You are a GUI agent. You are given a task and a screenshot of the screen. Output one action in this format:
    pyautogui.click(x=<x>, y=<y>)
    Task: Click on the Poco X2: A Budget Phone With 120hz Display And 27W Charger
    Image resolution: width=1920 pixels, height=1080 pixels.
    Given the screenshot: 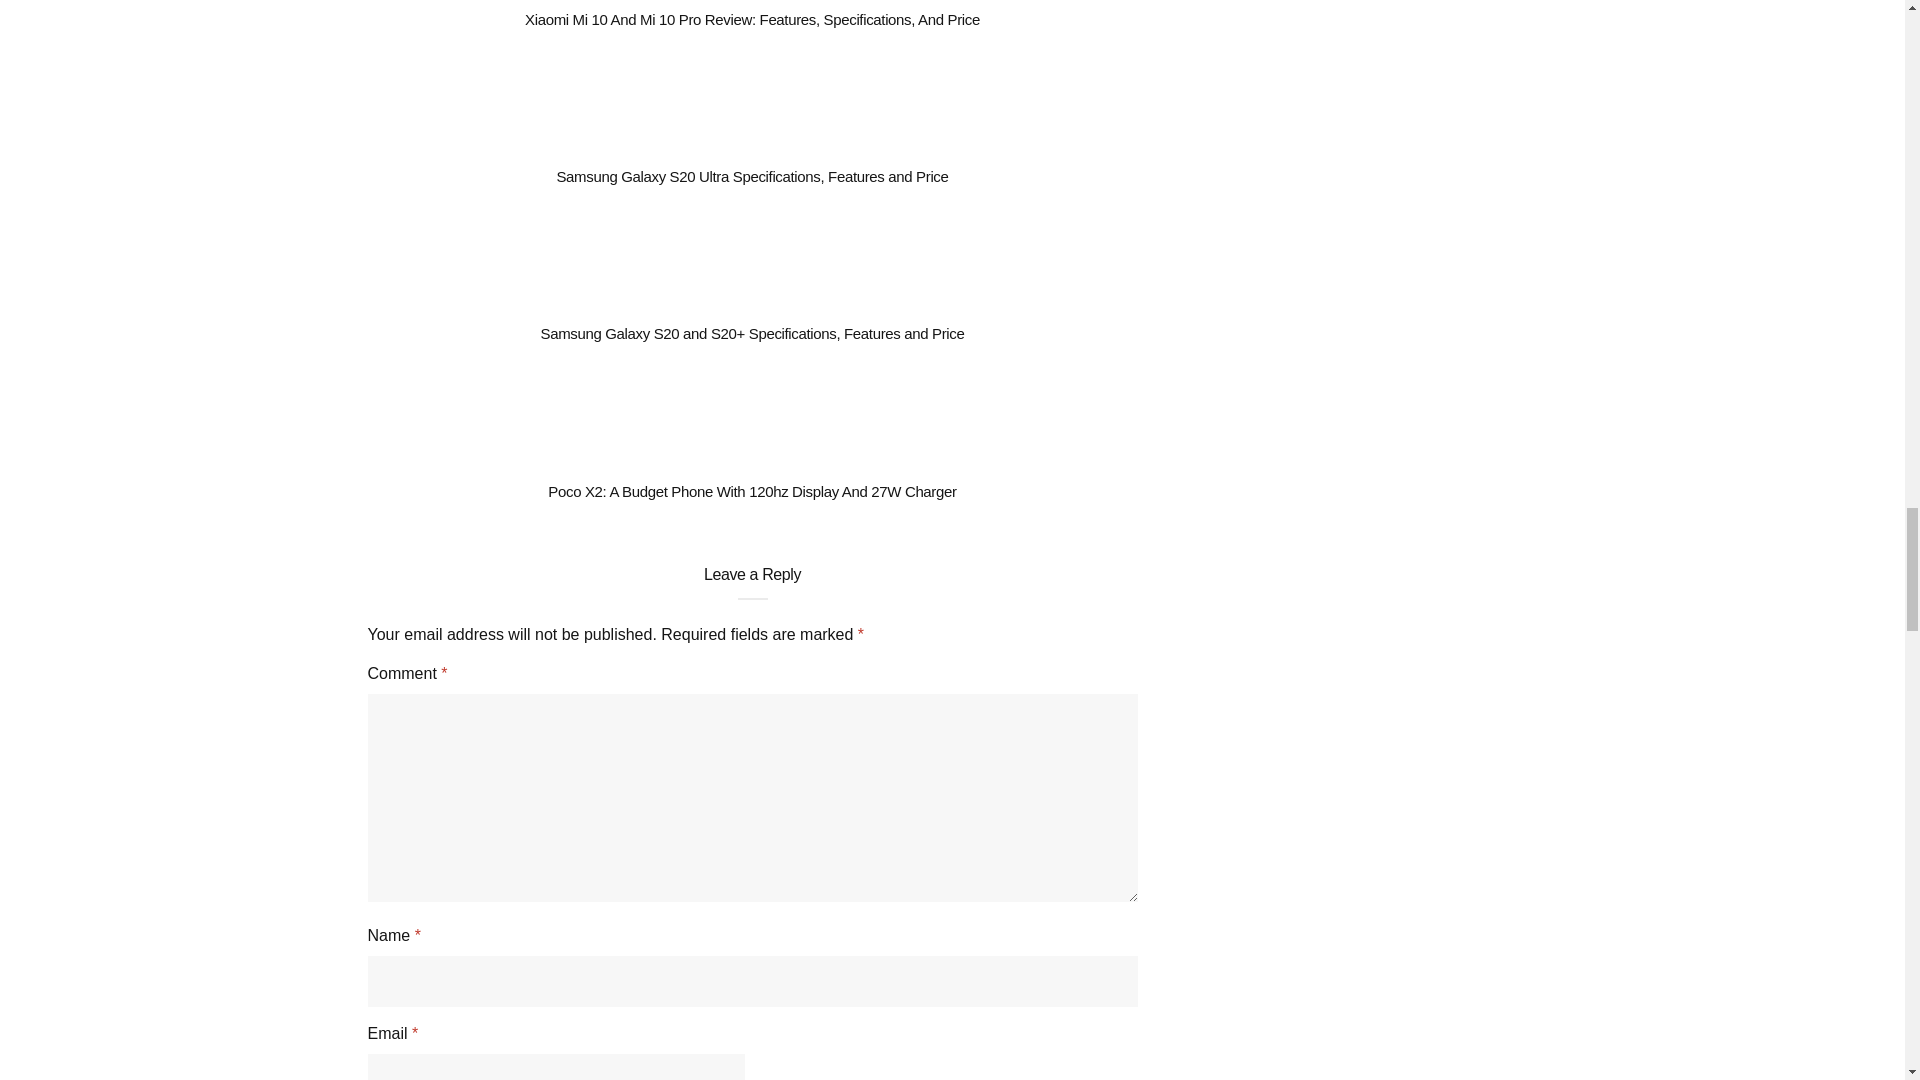 What is the action you would take?
    pyautogui.click(x=752, y=491)
    